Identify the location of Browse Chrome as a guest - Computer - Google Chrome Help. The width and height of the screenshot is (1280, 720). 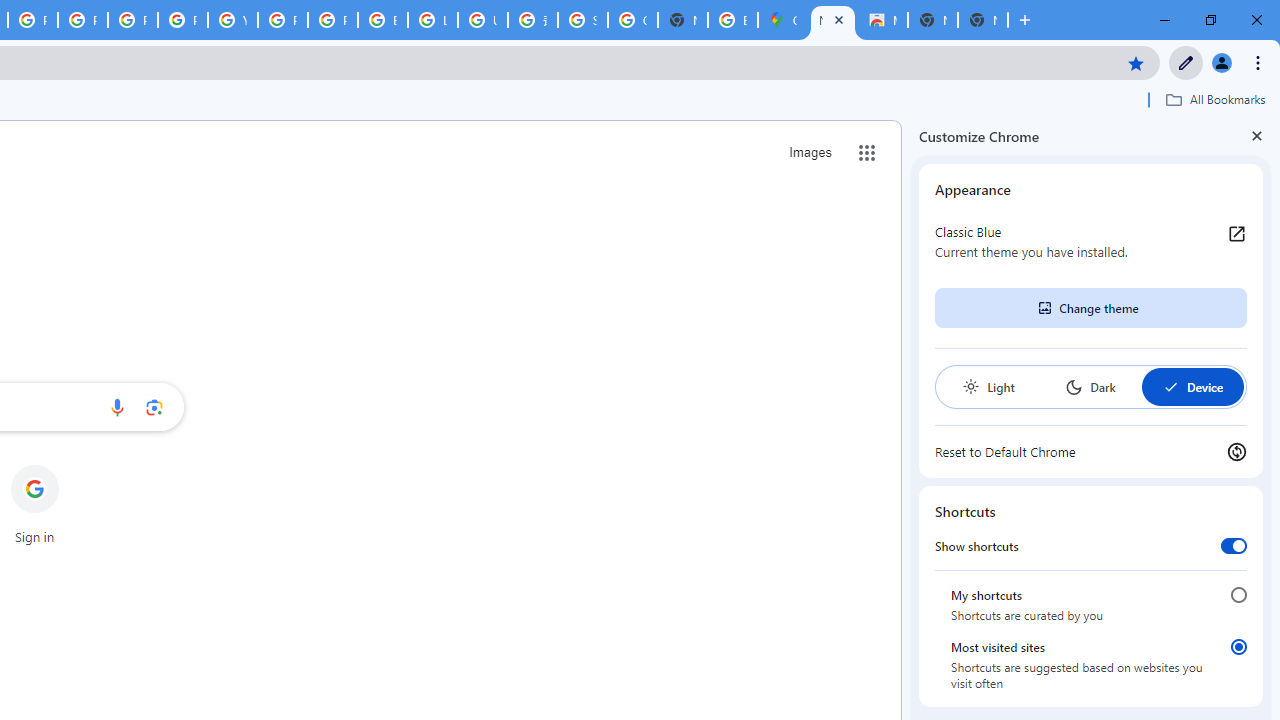
(383, 20).